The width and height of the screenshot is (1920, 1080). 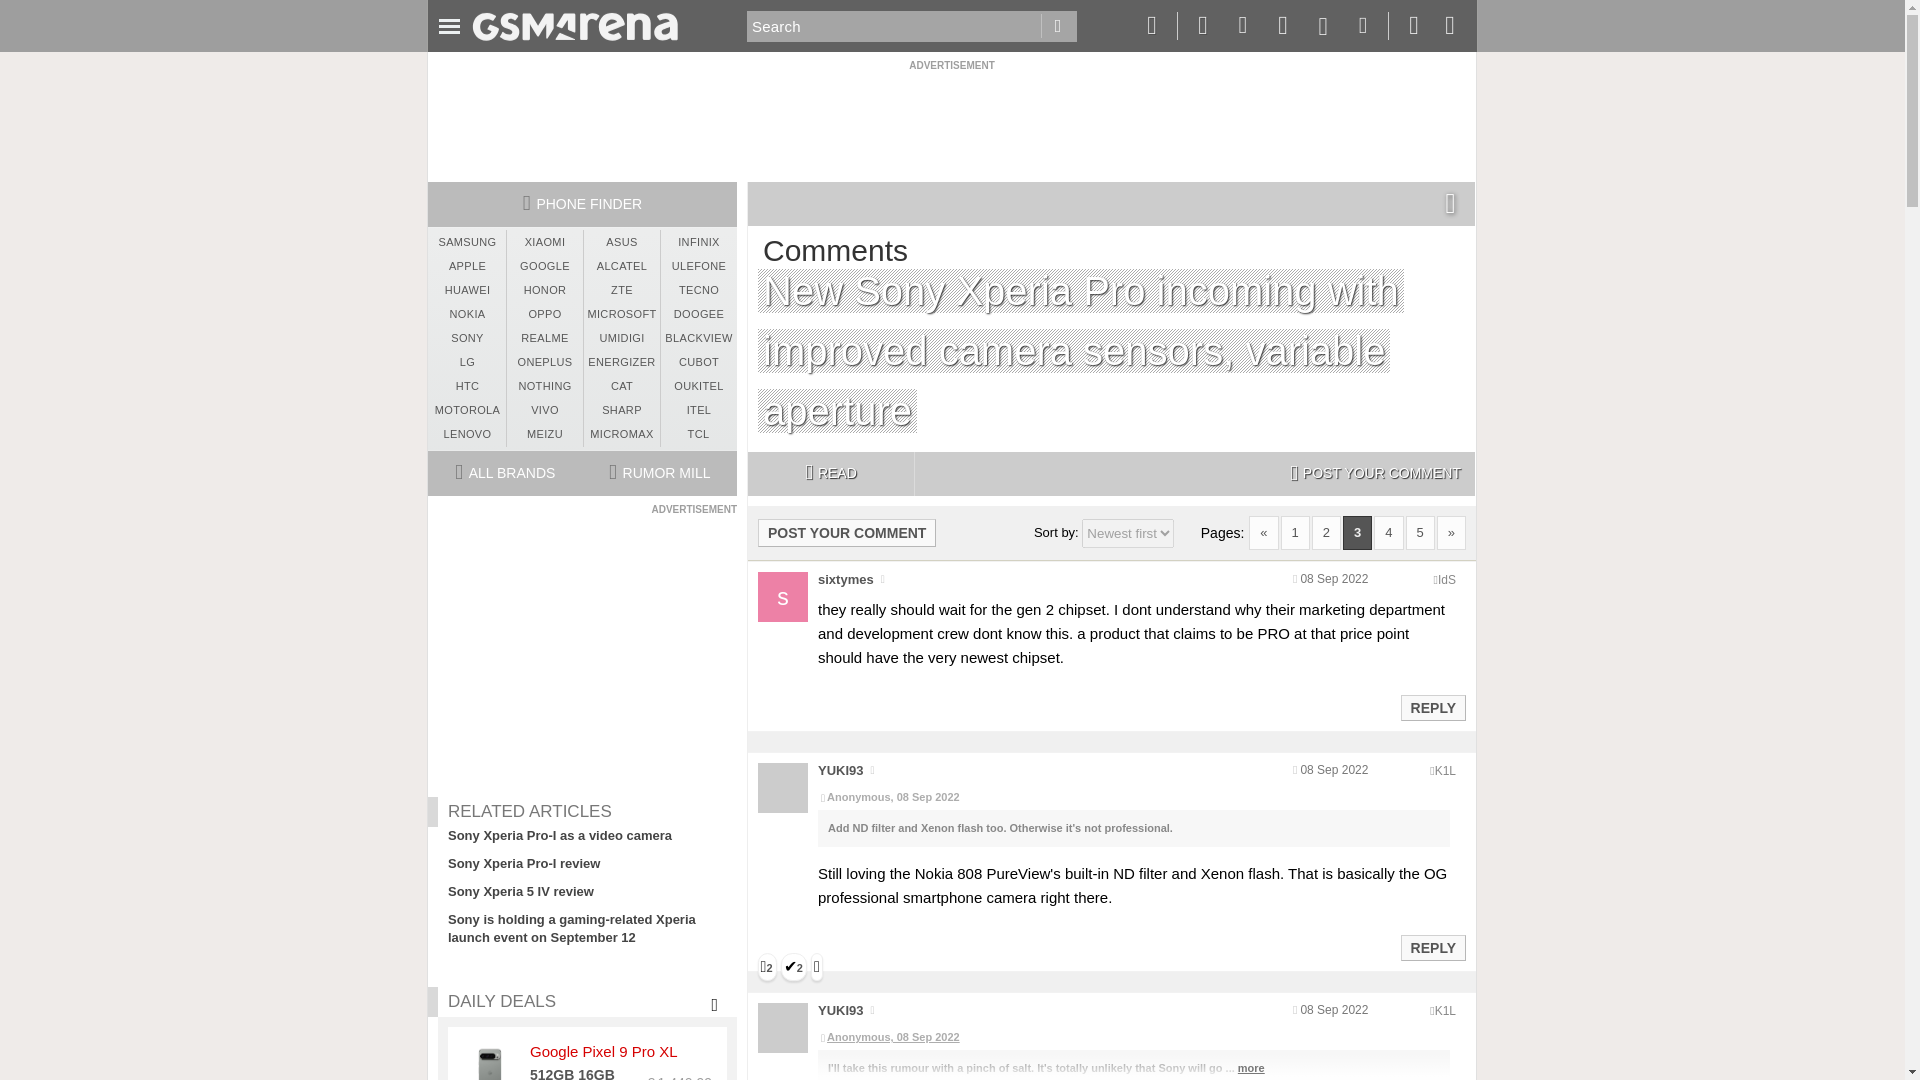 What do you see at coordinates (1432, 708) in the screenshot?
I see `Reply to this post` at bounding box center [1432, 708].